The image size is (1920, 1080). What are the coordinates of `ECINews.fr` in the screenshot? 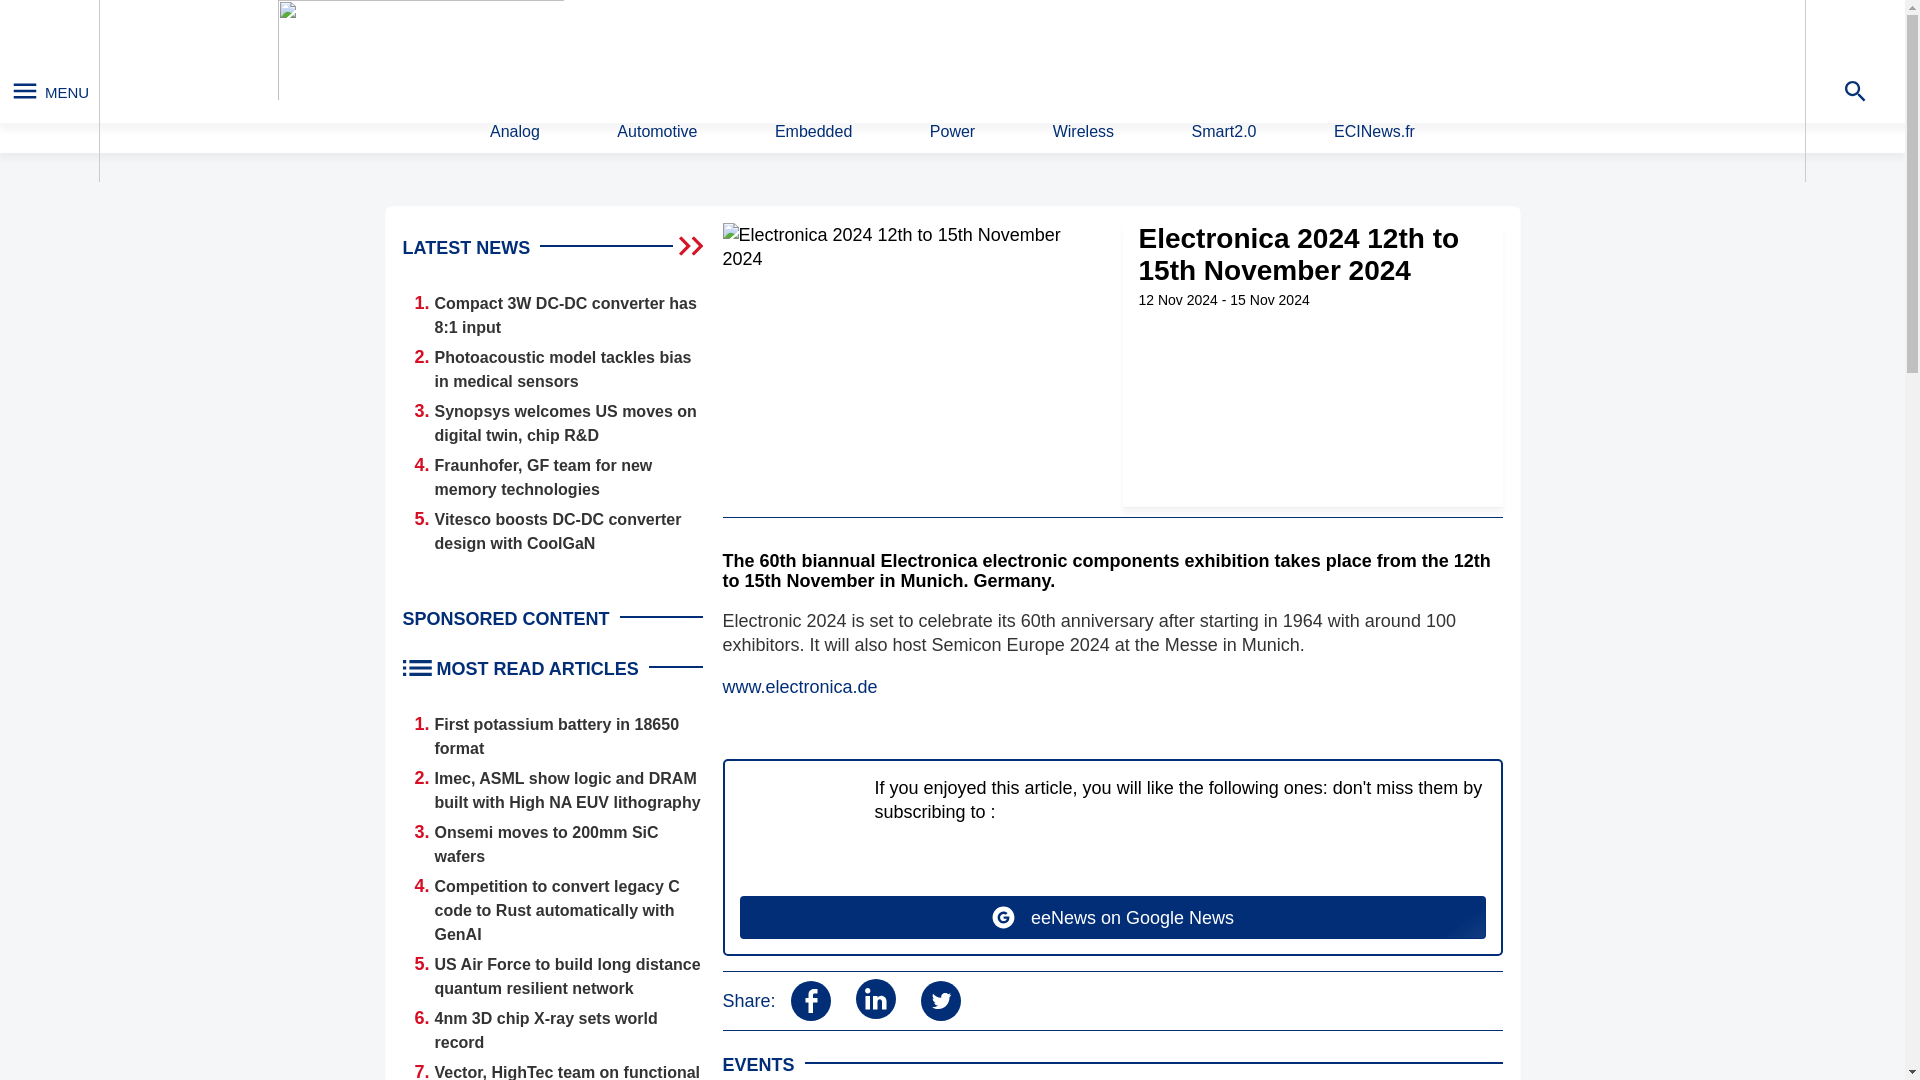 It's located at (1374, 132).